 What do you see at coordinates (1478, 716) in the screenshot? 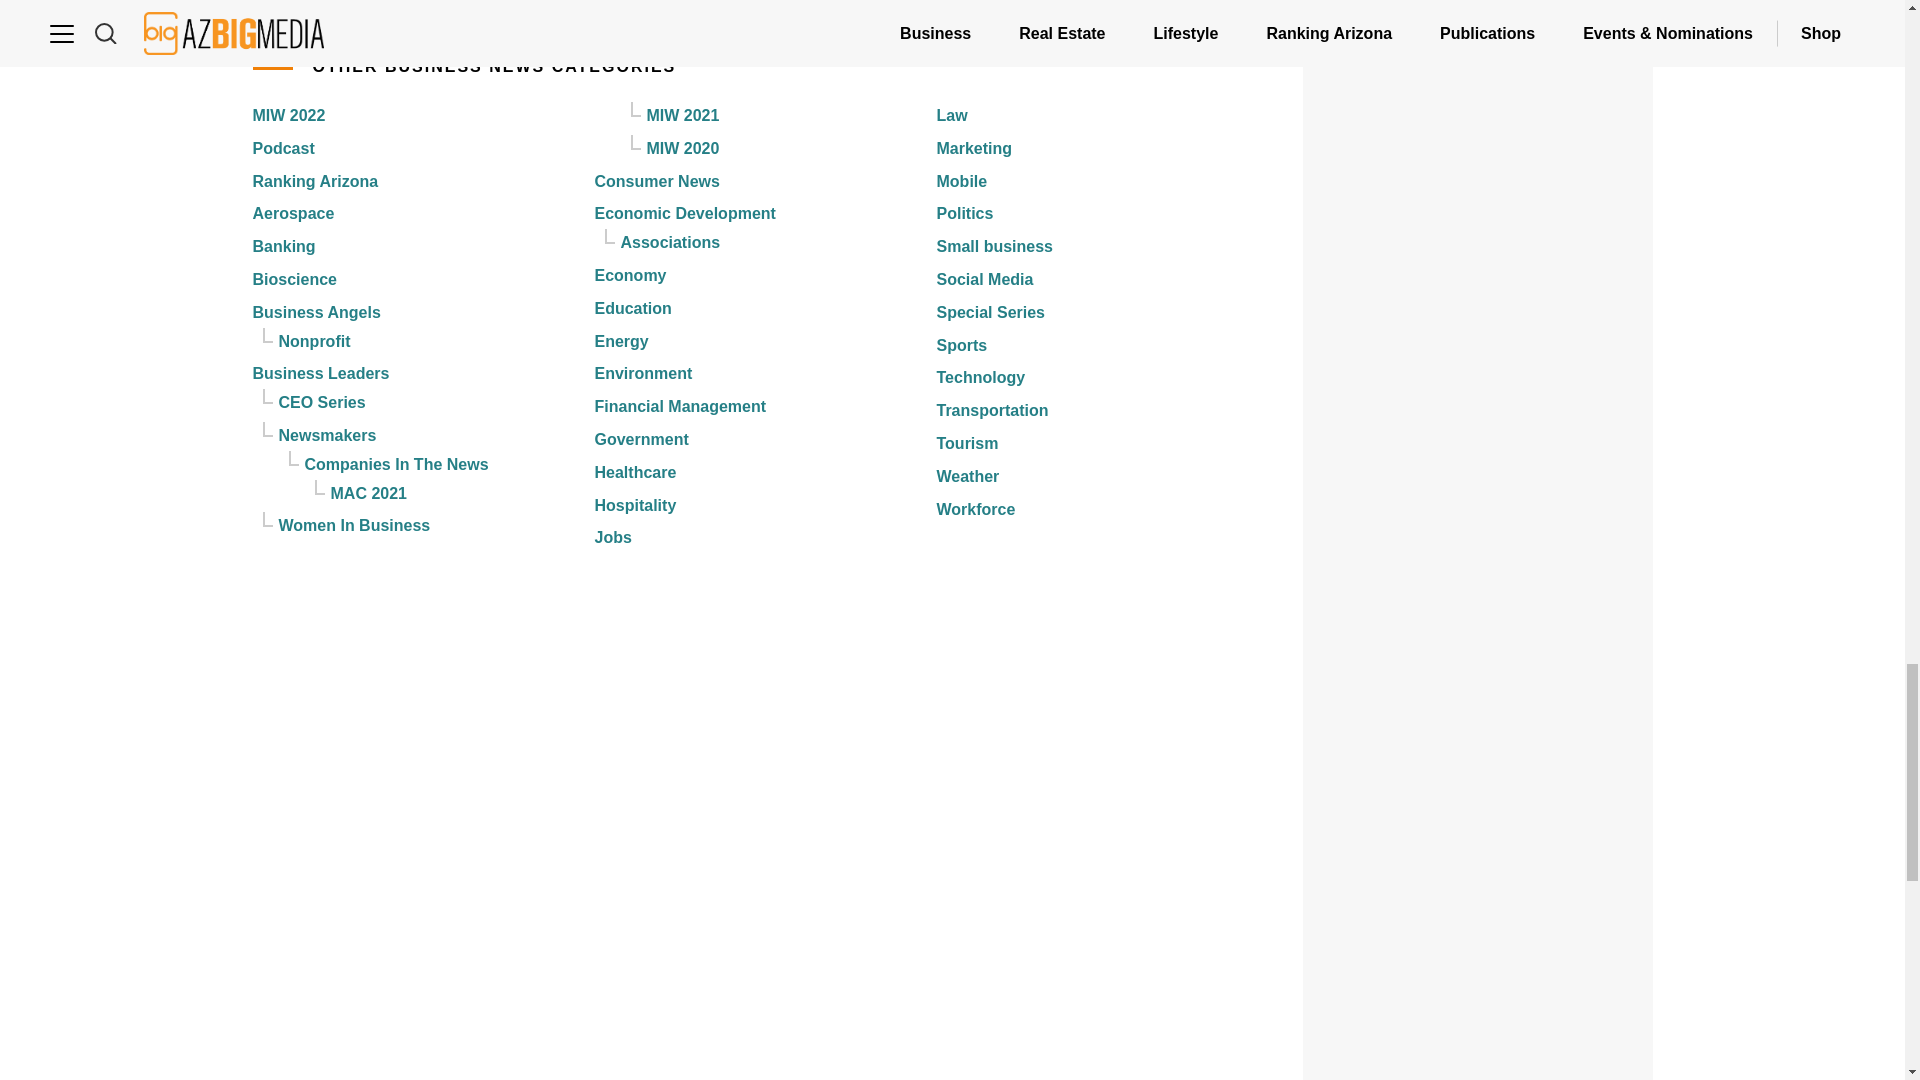
I see `3rd party ad content` at bounding box center [1478, 716].